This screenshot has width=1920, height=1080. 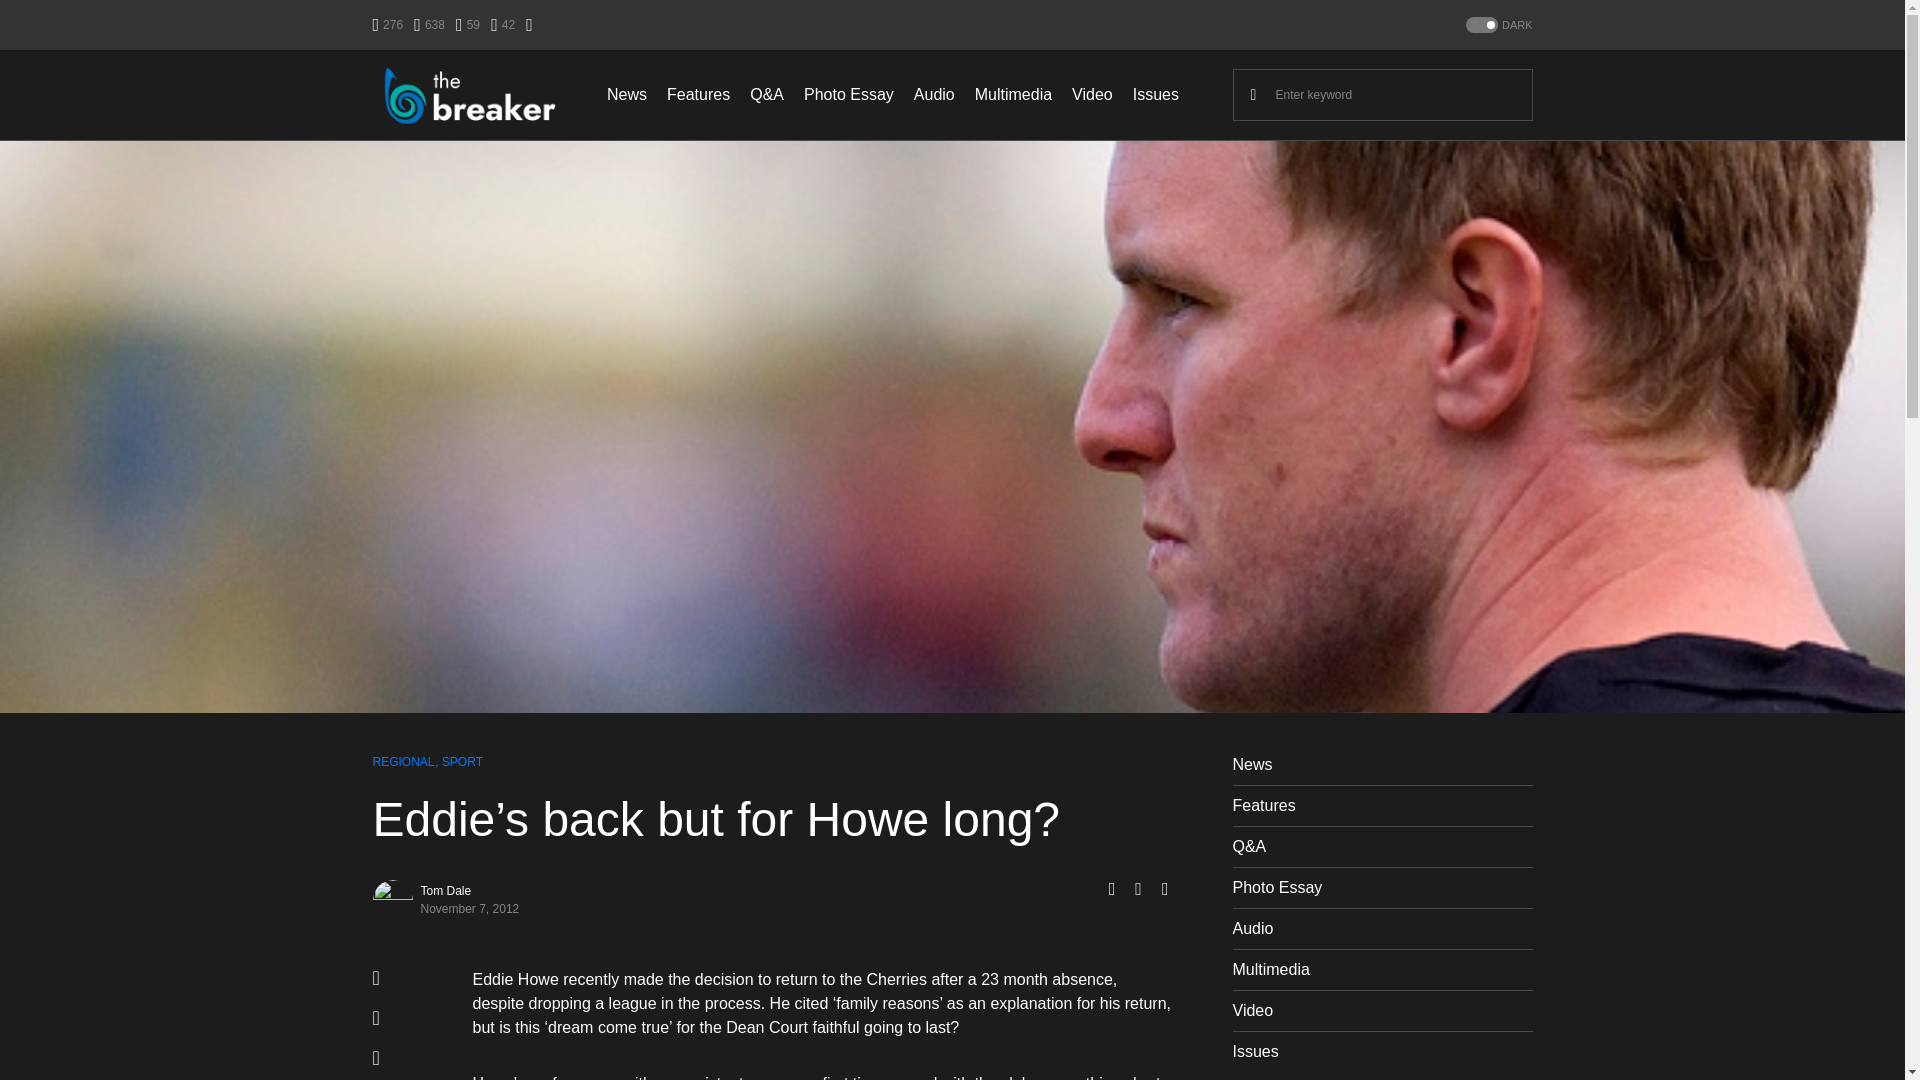 I want to click on 59, so click(x=468, y=24).